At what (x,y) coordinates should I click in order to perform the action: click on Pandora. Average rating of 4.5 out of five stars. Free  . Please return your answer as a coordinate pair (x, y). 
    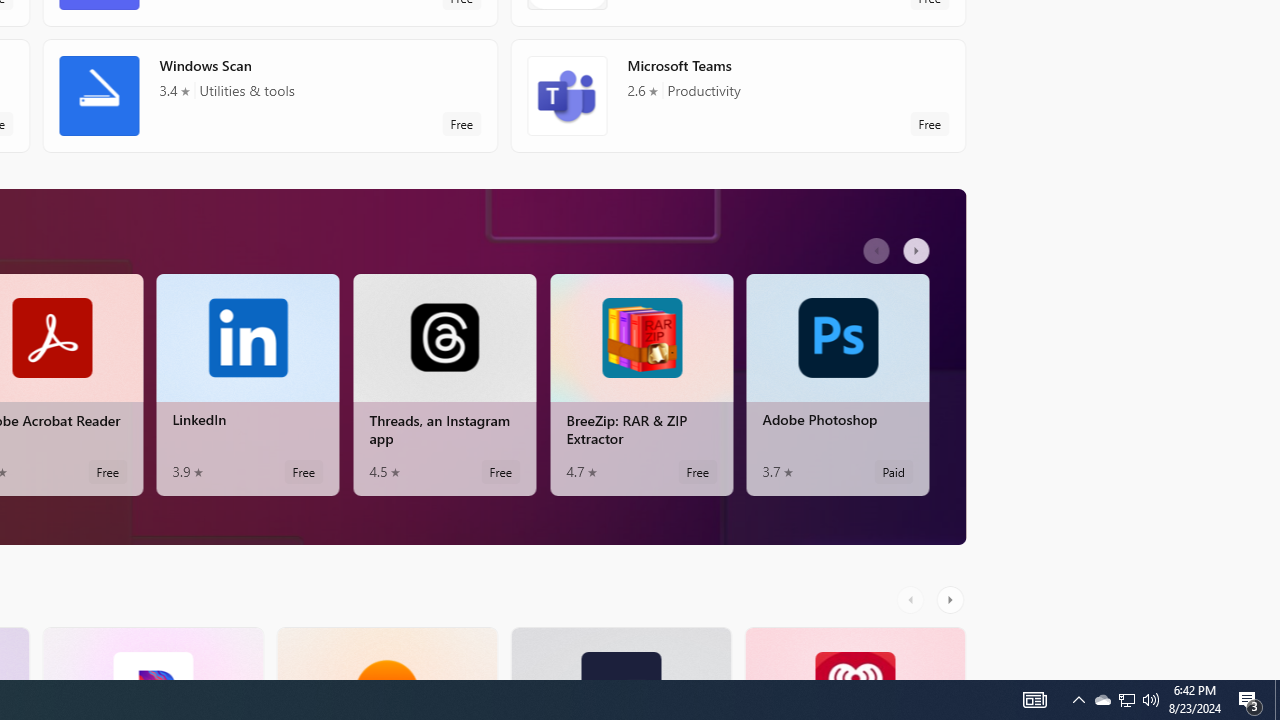
    Looking at the image, I should click on (152, 653).